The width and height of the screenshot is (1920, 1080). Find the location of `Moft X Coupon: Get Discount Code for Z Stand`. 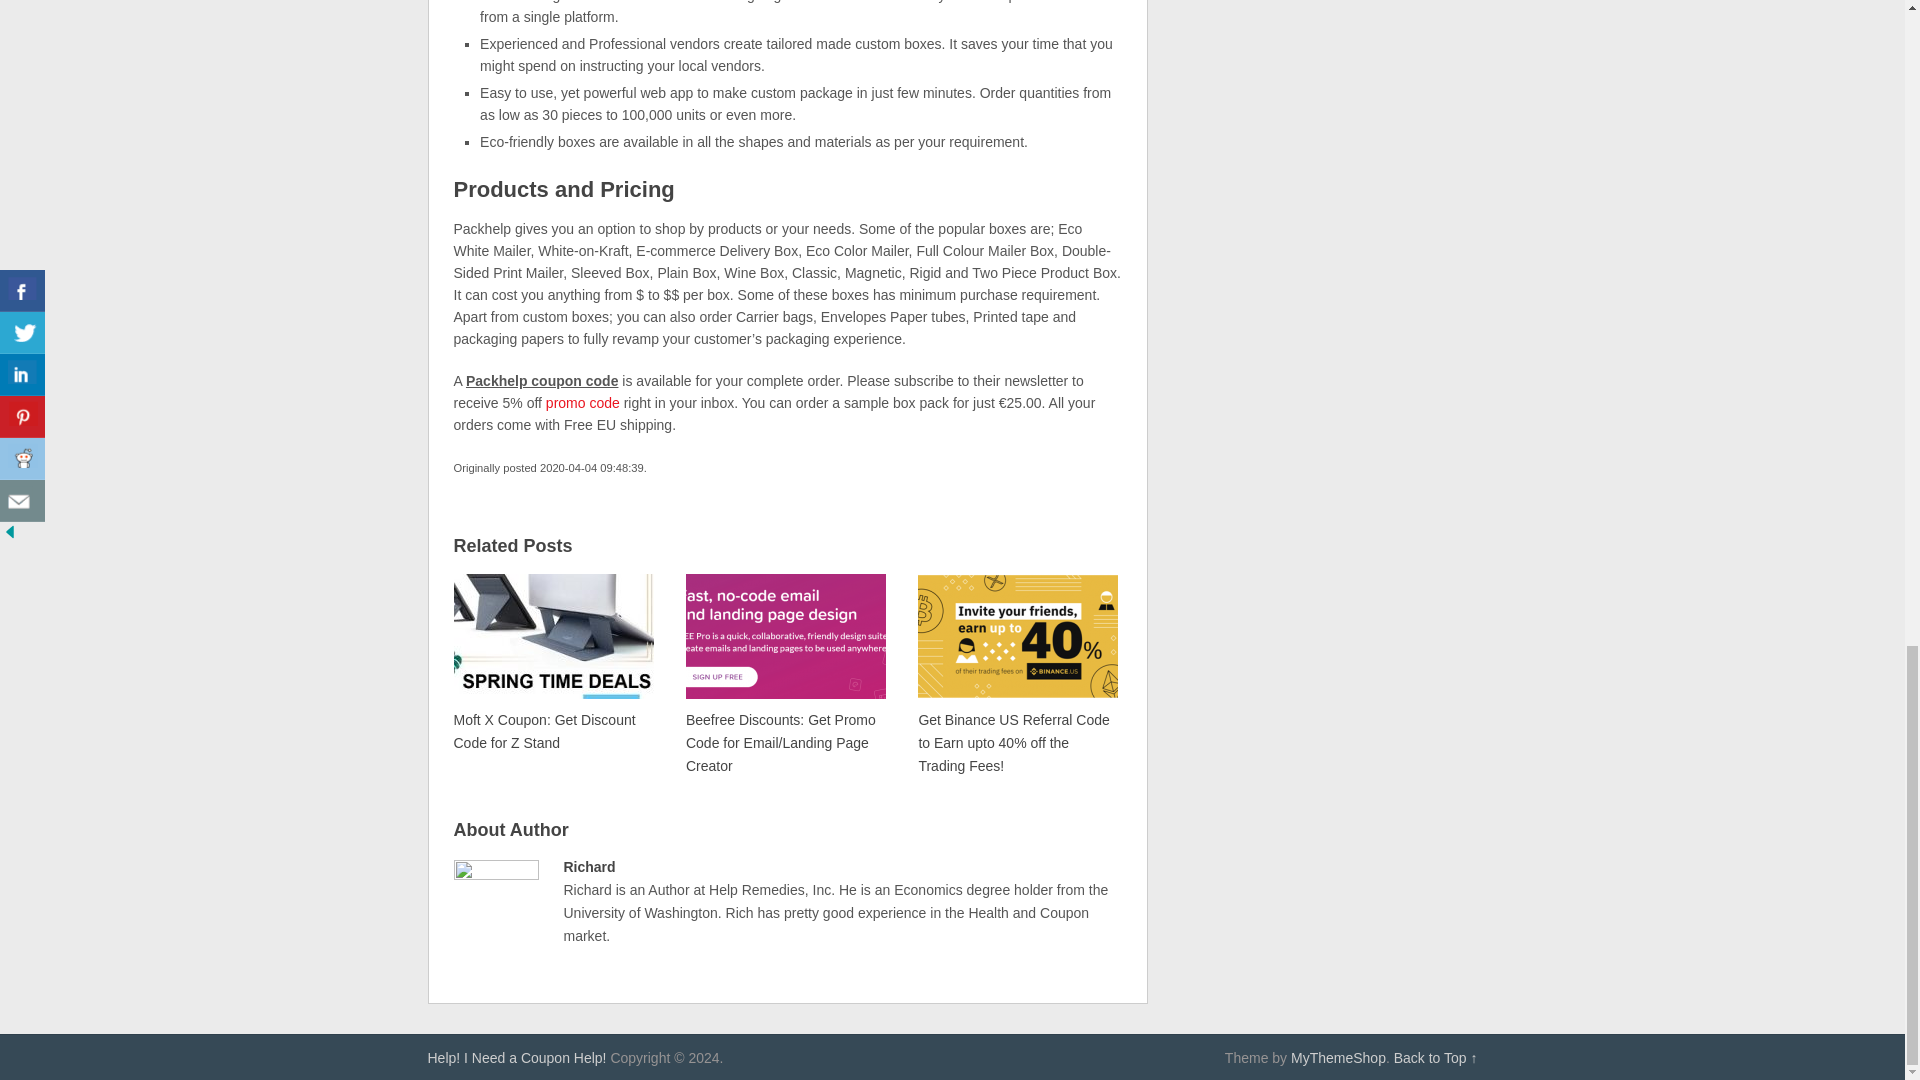

Moft X Coupon: Get Discount Code for Z Stand is located at coordinates (554, 662).